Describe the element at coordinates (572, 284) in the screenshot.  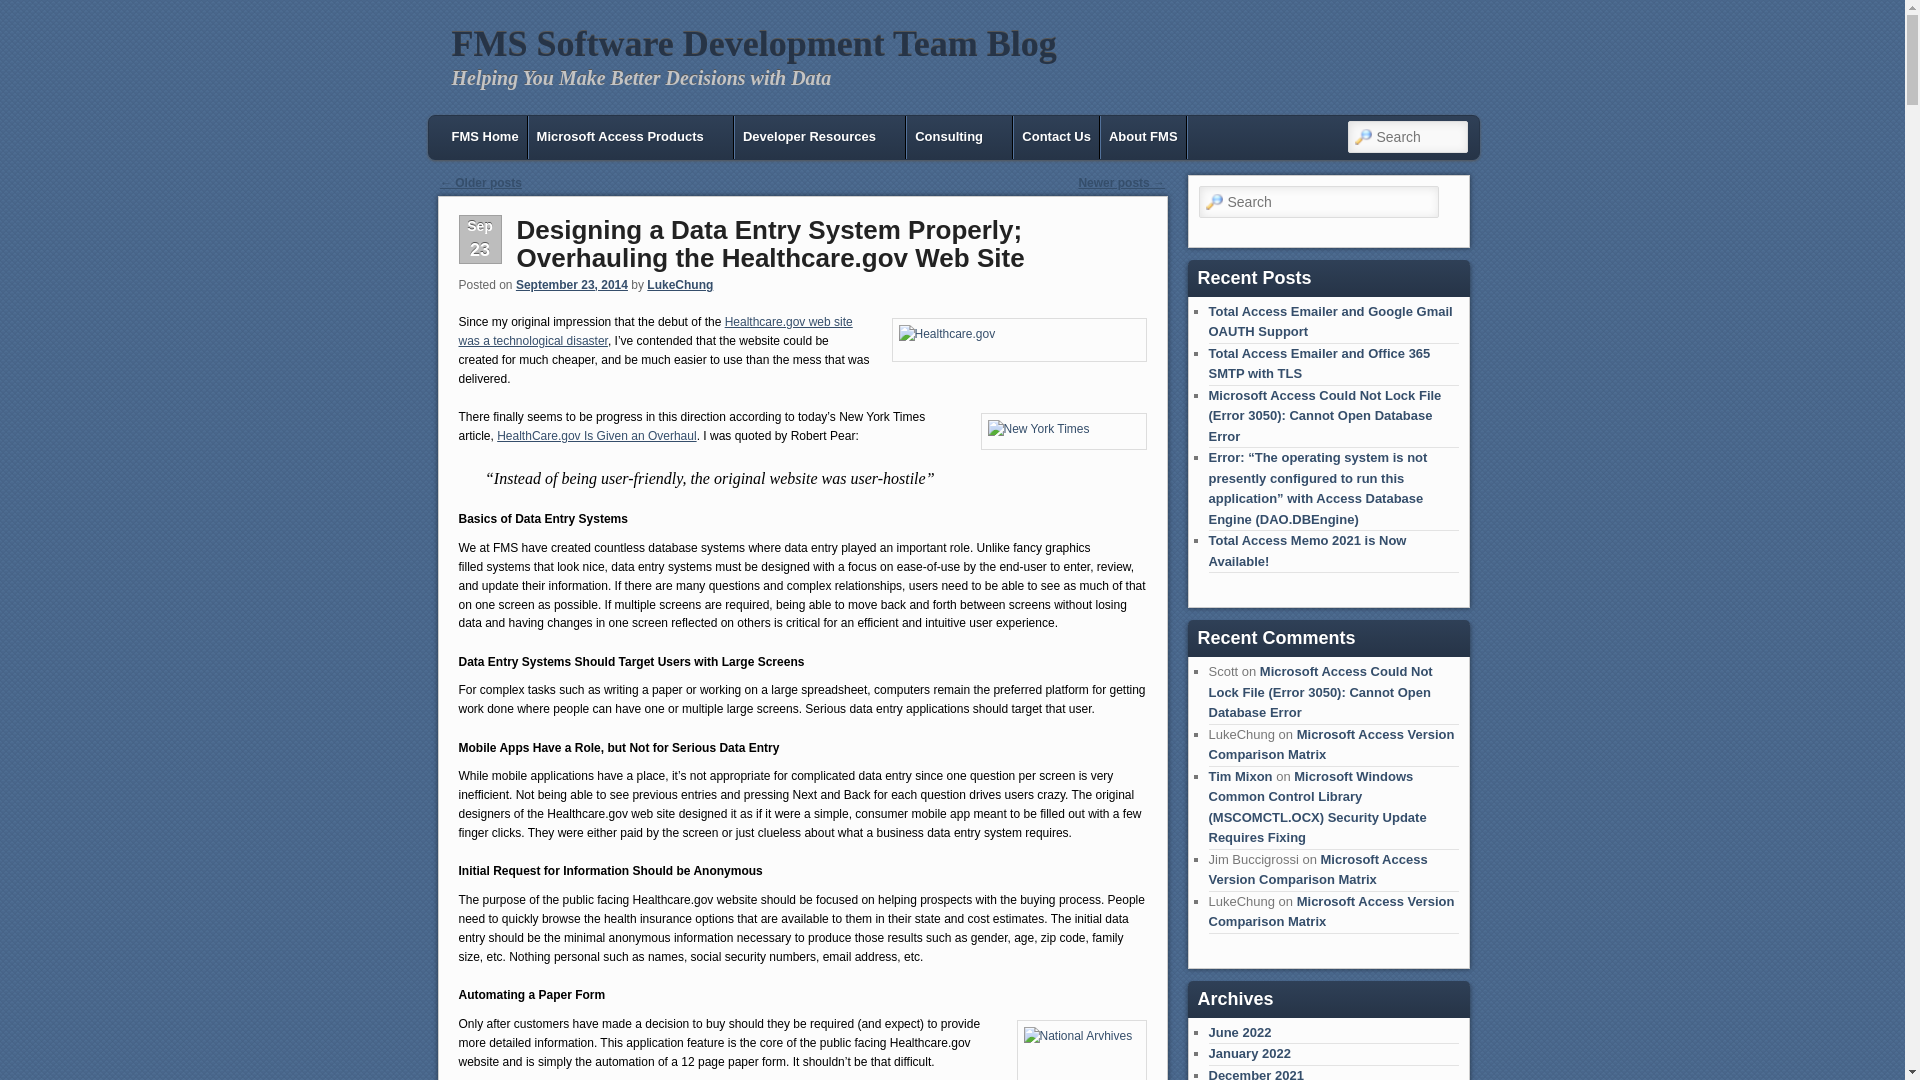
I see `2:31 PM` at that location.